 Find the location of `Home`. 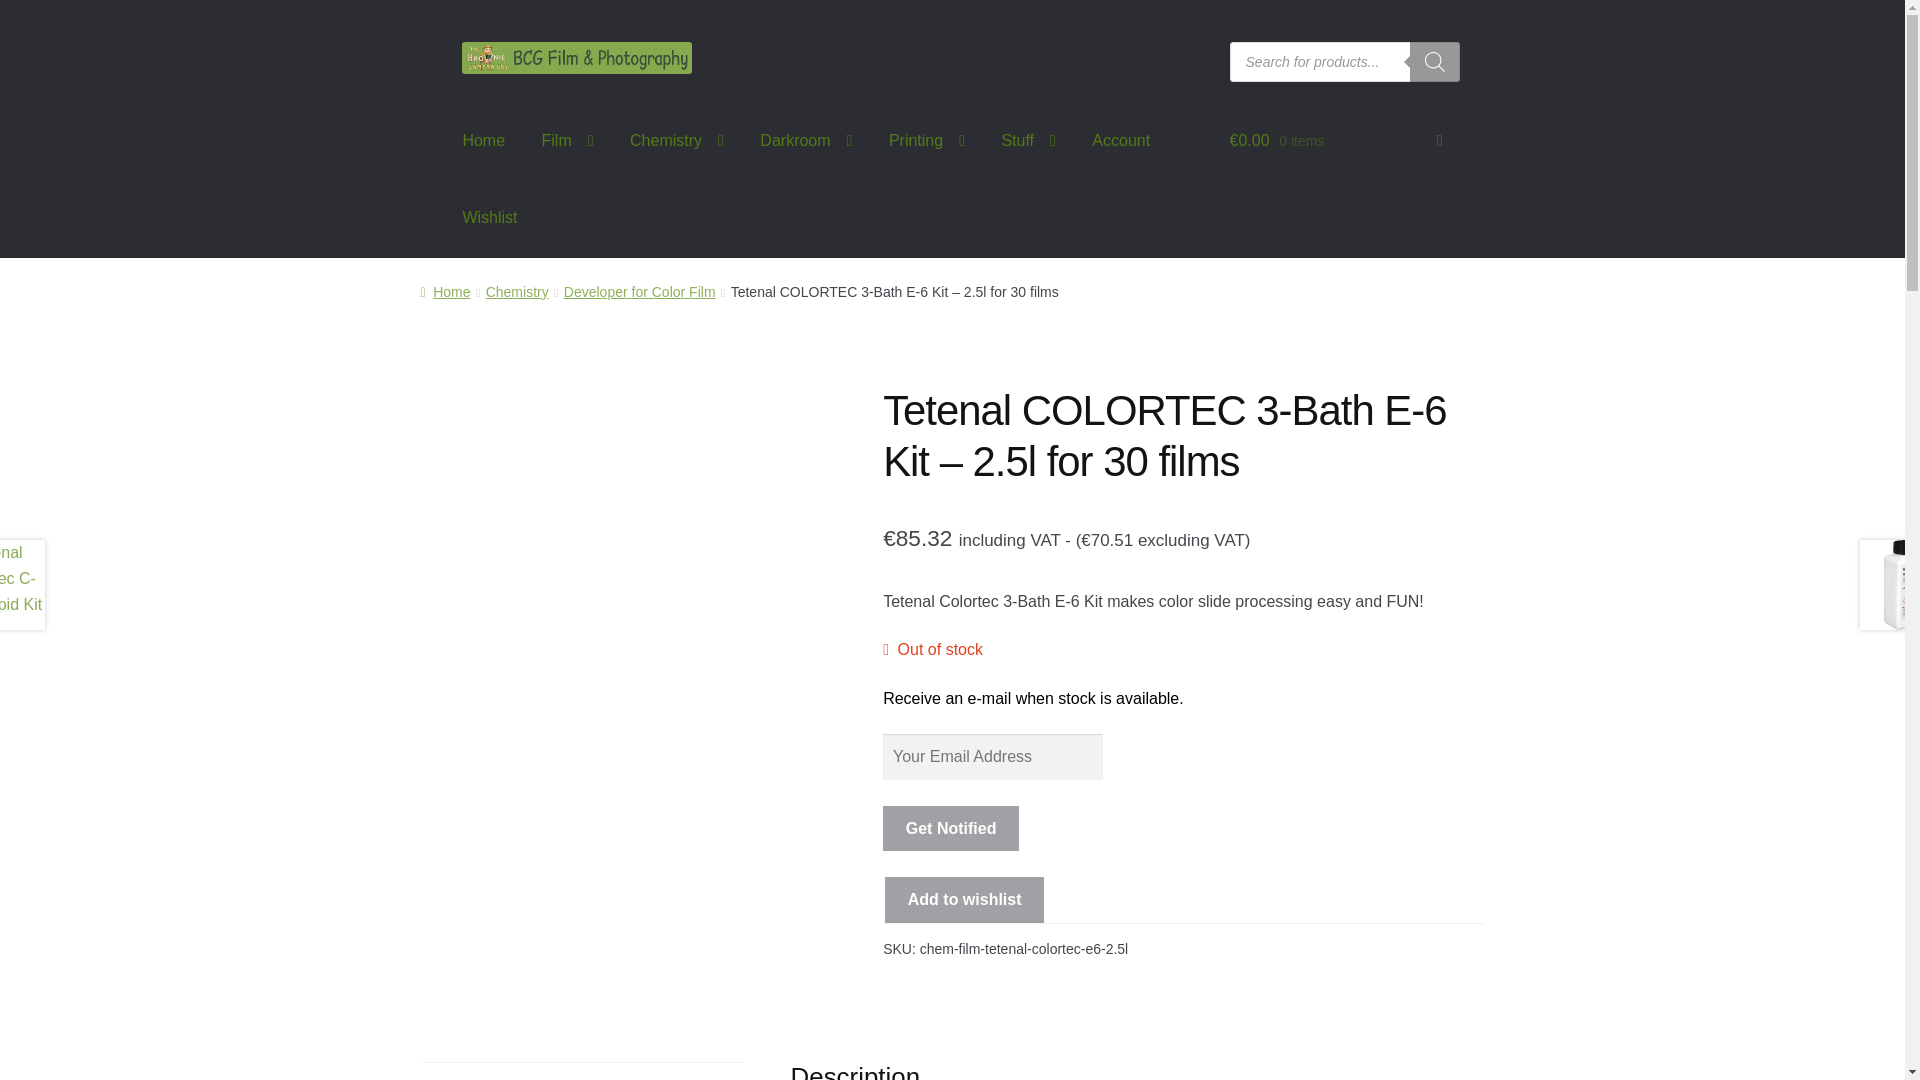

Home is located at coordinates (482, 140).